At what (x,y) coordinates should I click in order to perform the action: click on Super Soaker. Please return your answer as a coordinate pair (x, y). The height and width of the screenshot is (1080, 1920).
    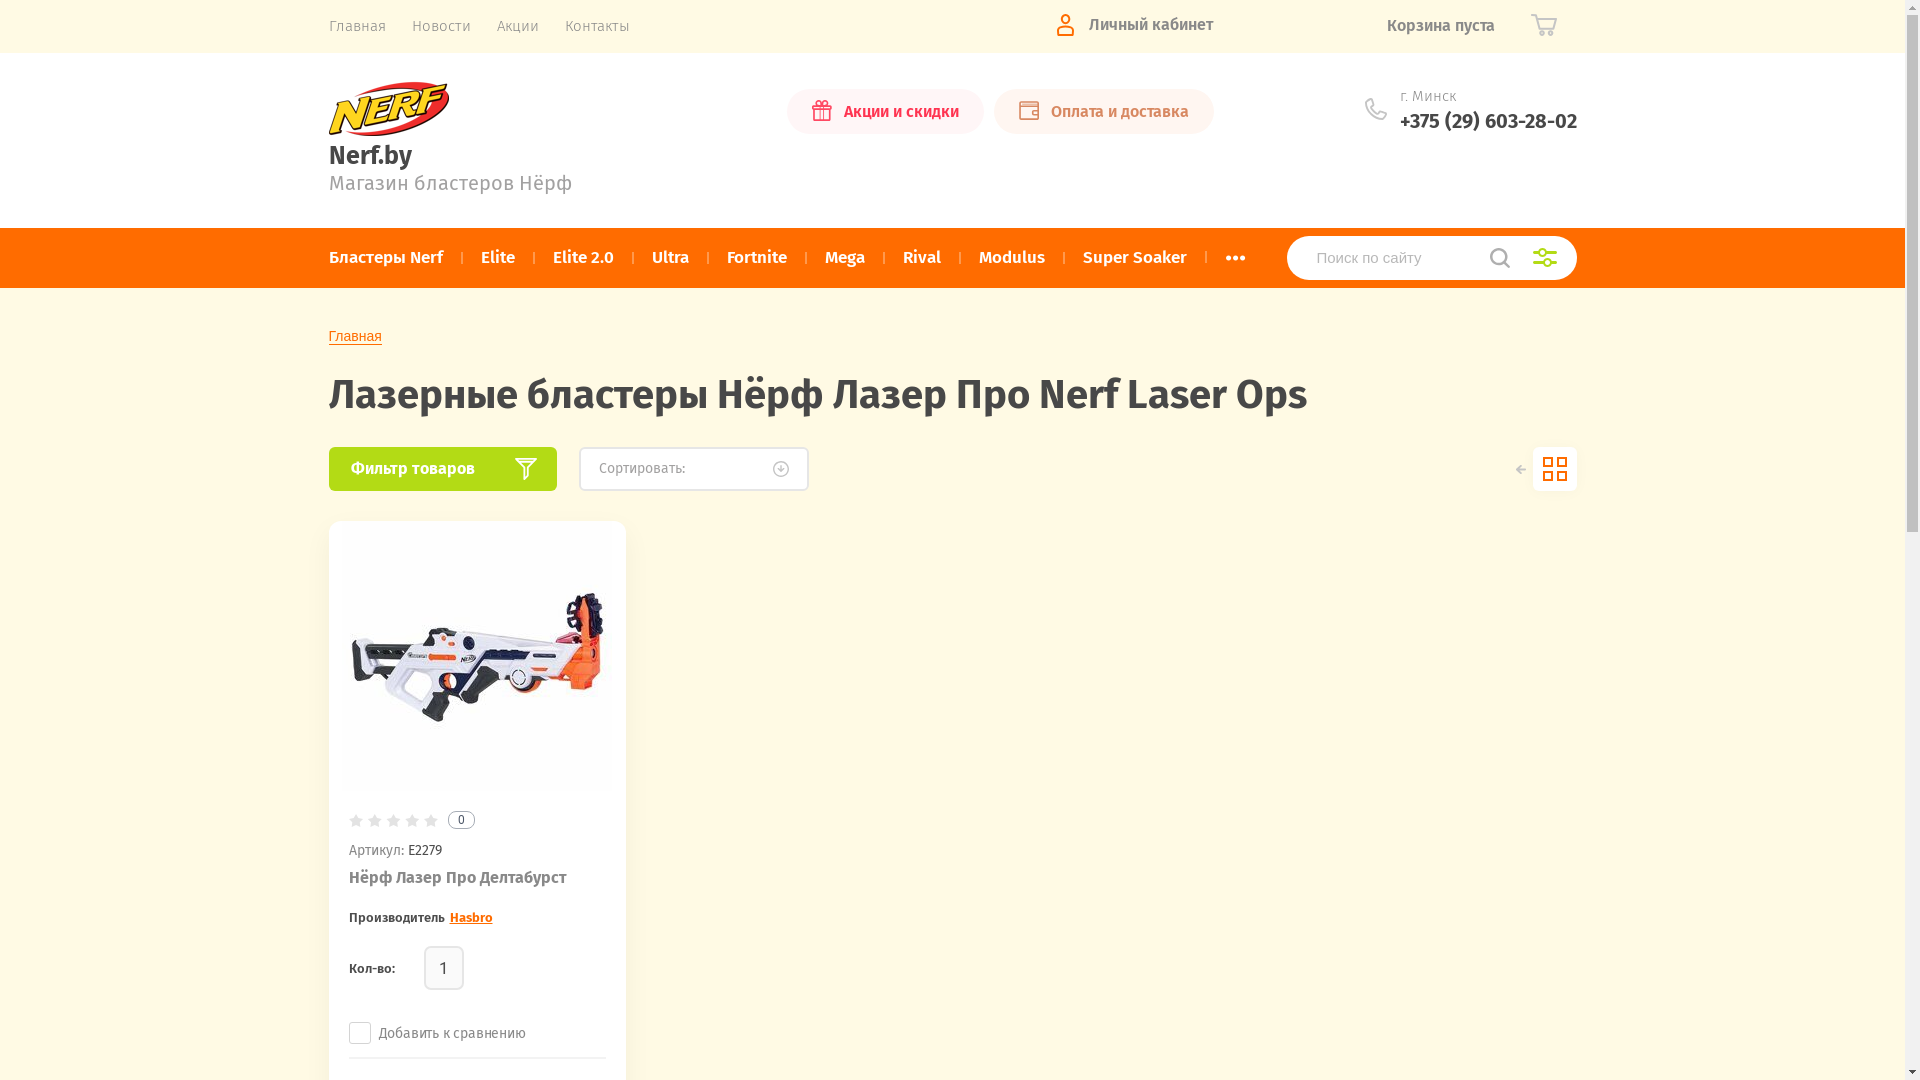
    Looking at the image, I should click on (1135, 258).